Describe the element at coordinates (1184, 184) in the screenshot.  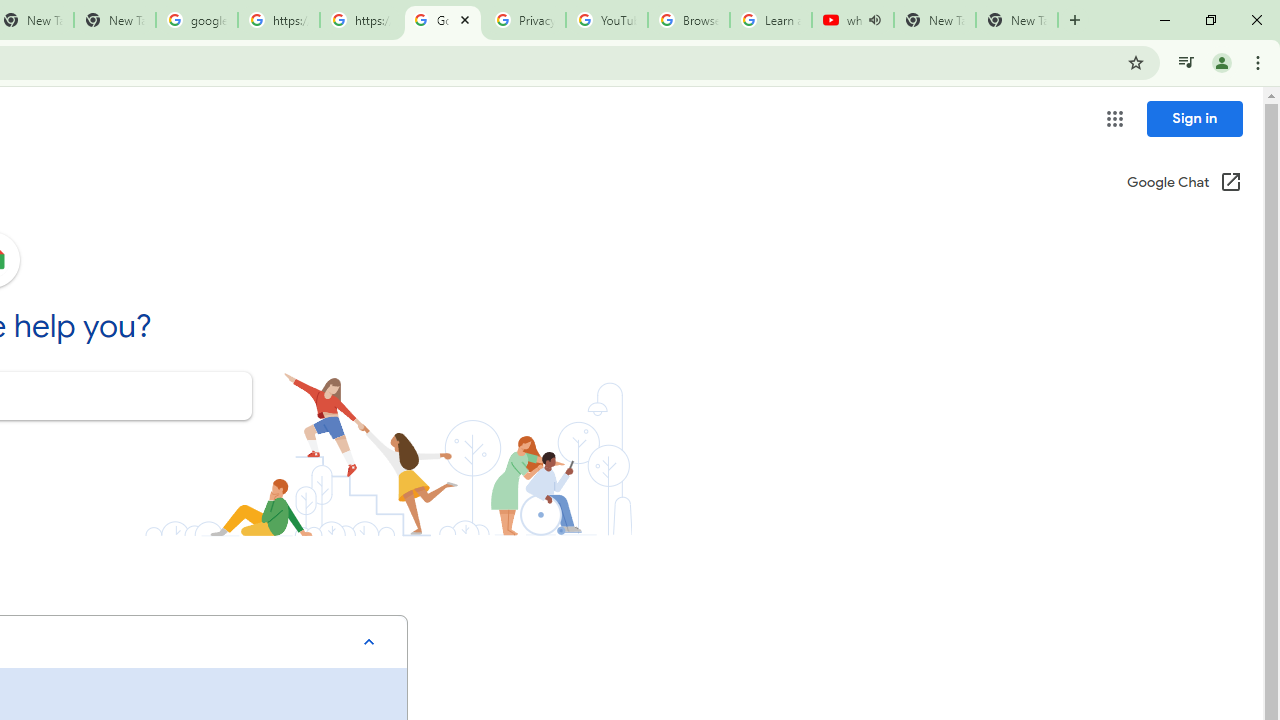
I see `Google Chat (Open in a new window)` at that location.